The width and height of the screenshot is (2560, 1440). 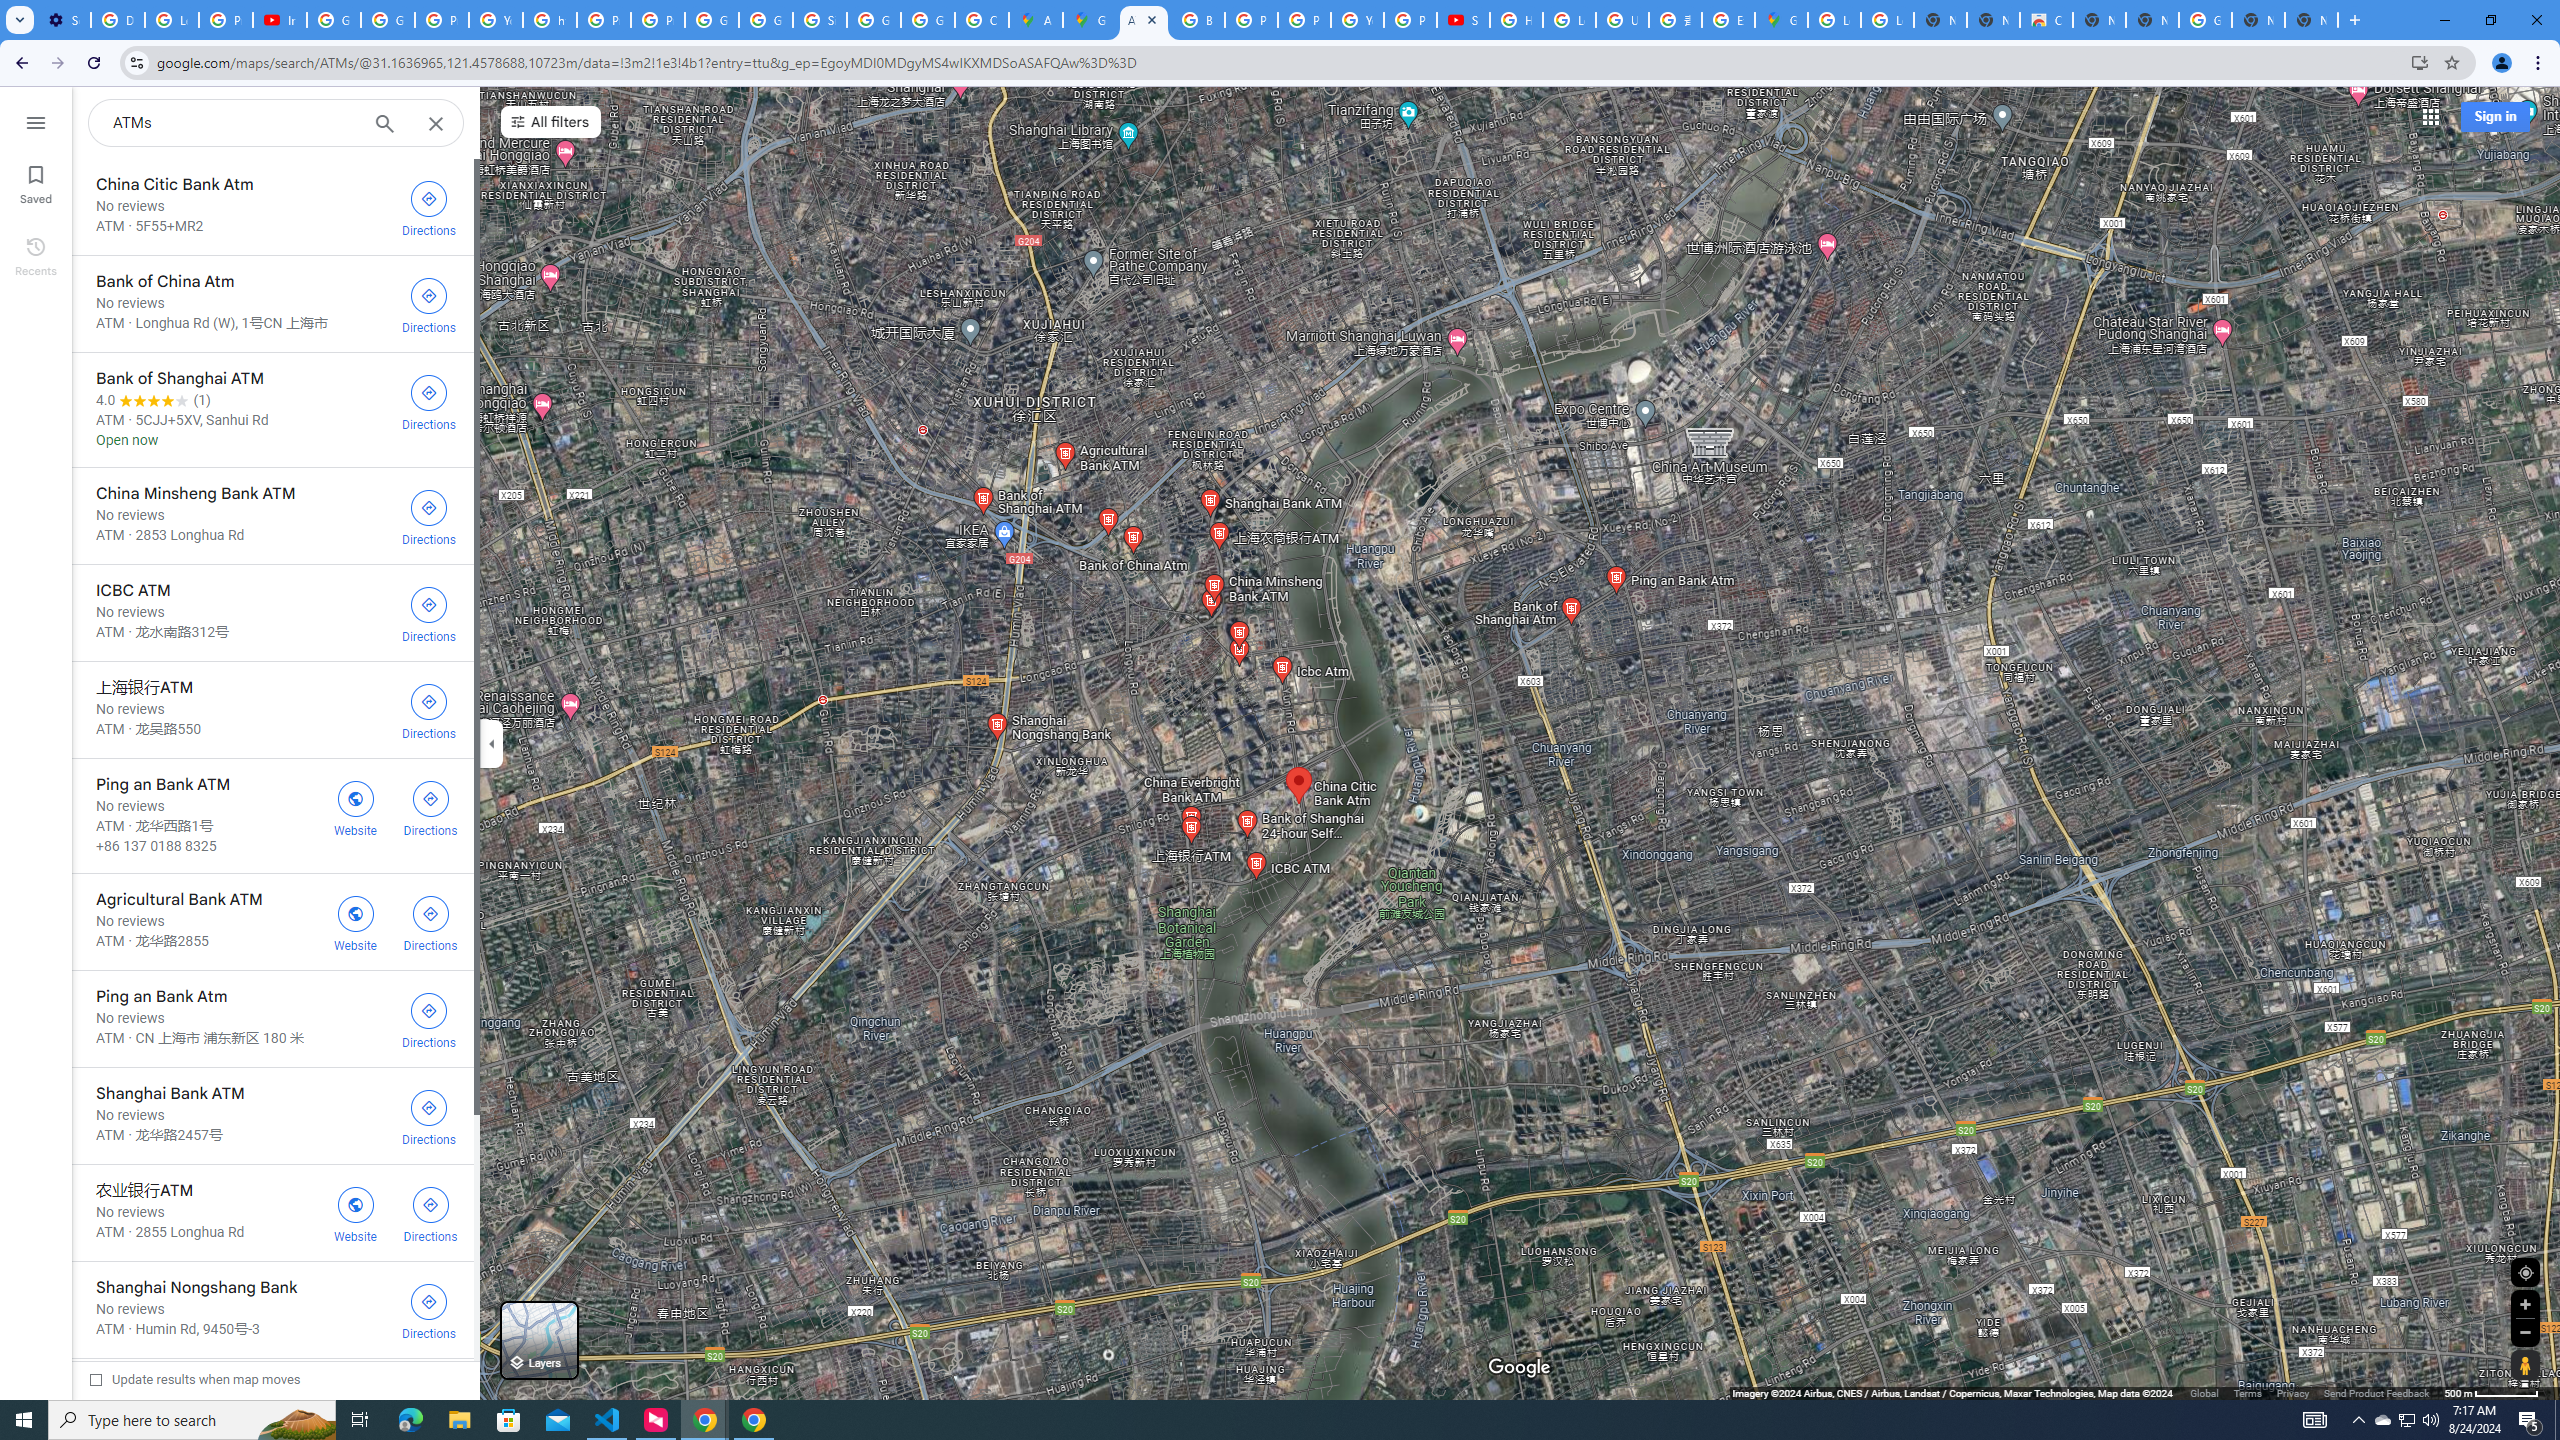 I want to click on Recents, so click(x=36, y=255).